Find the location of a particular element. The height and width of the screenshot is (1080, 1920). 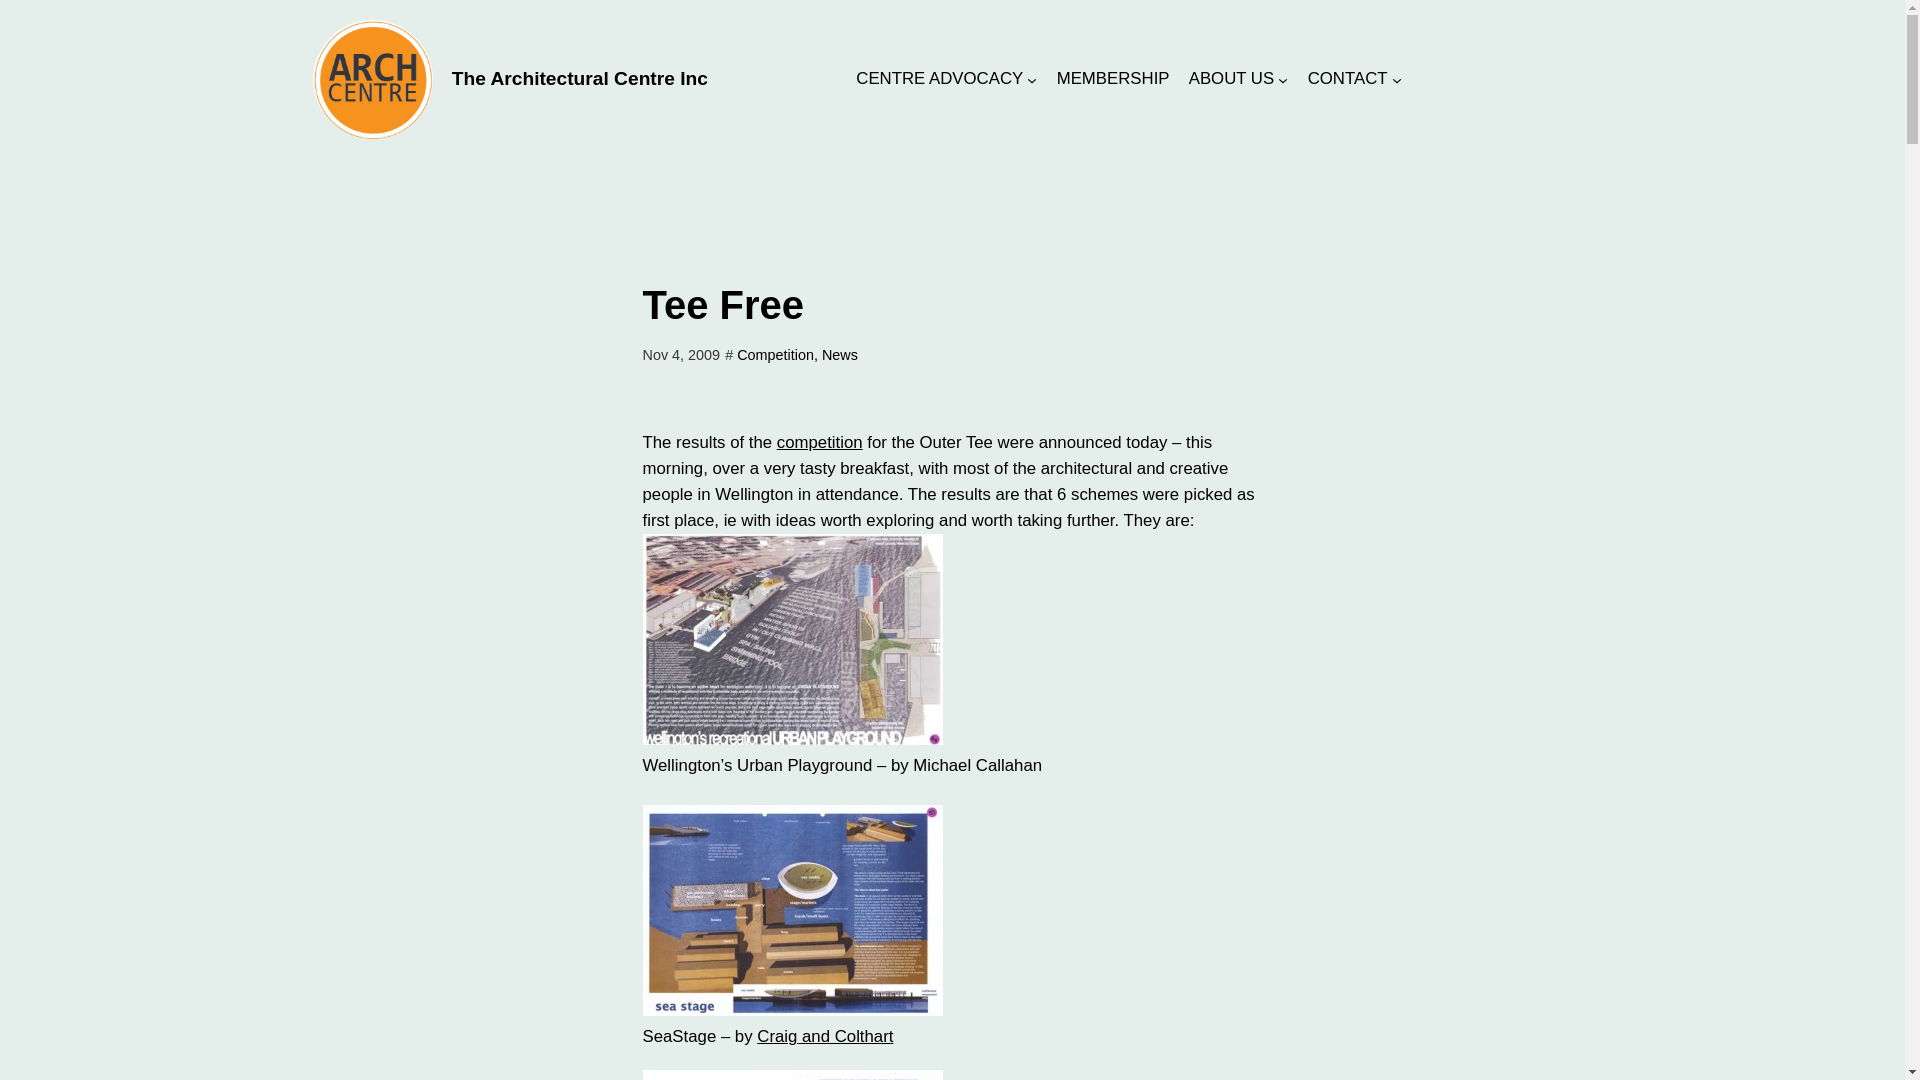

competition is located at coordinates (820, 442).